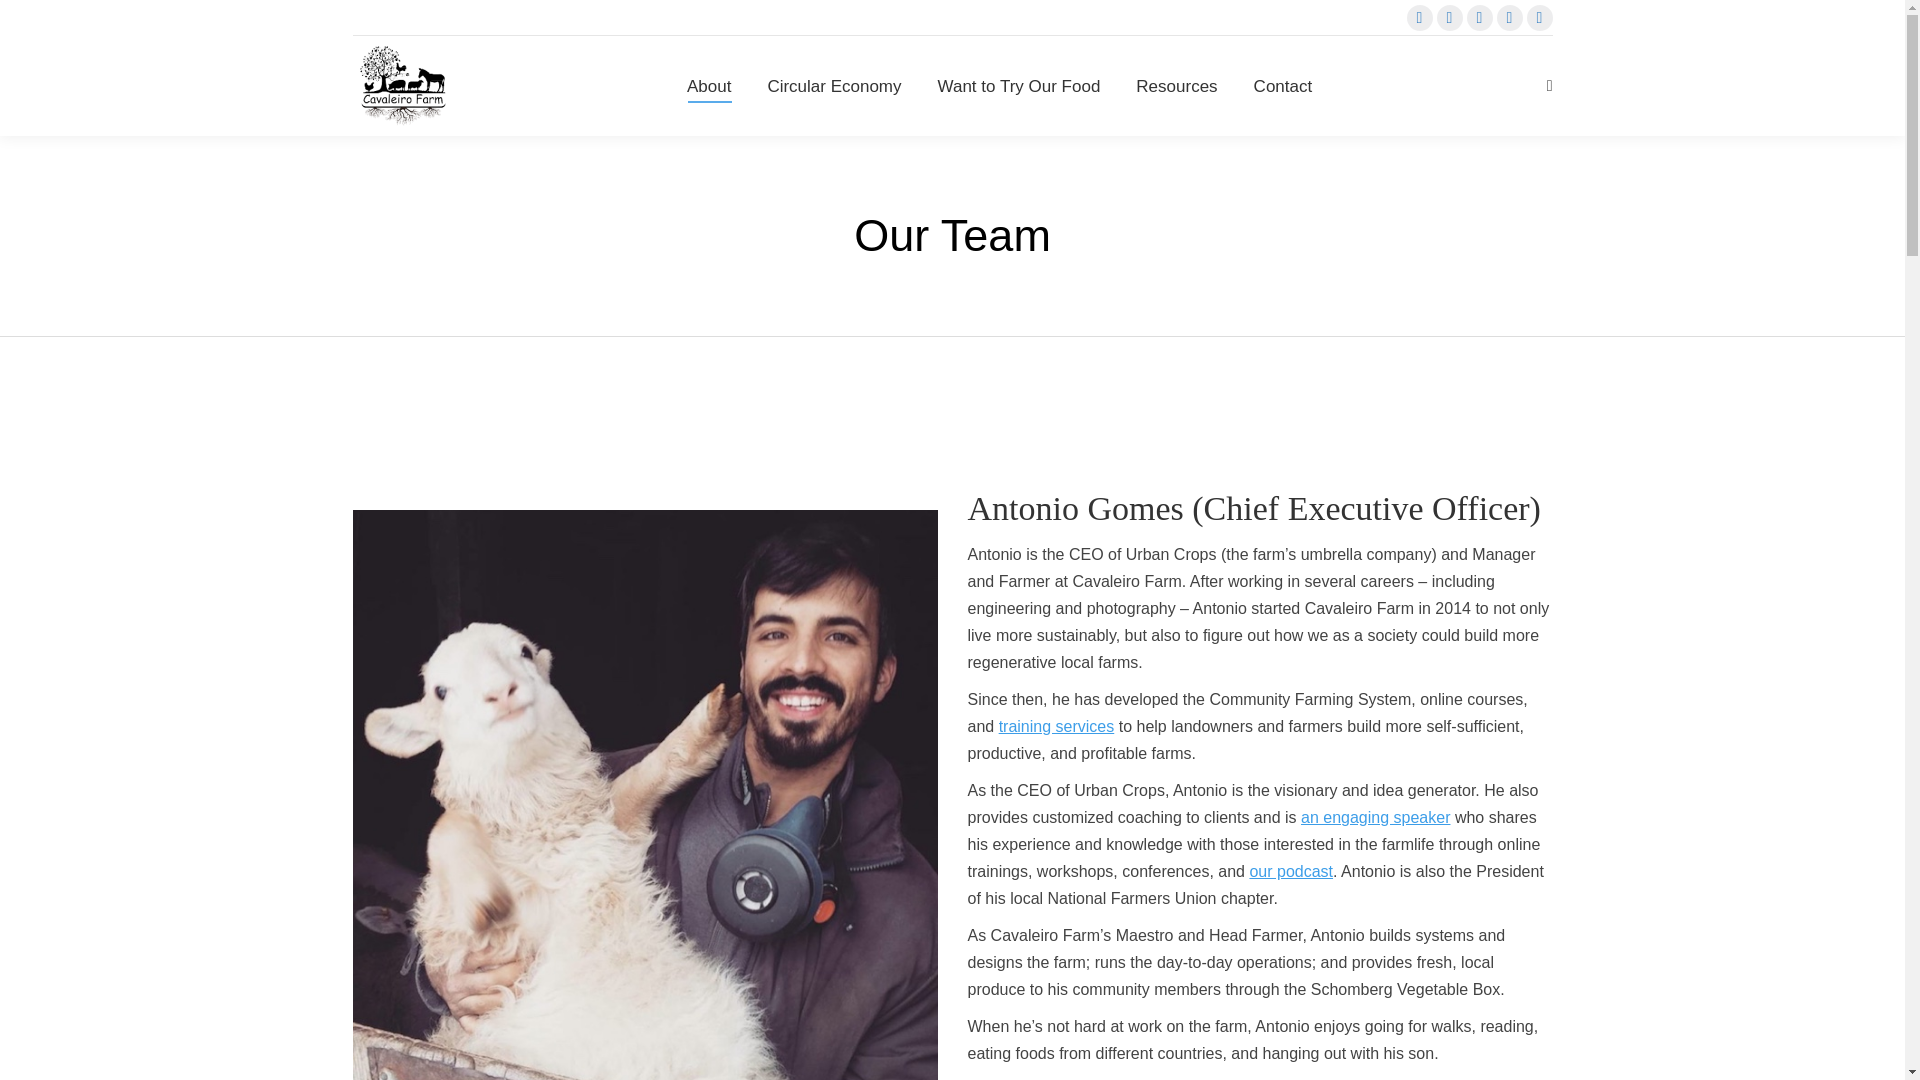 The width and height of the screenshot is (1920, 1080). Describe the element at coordinates (1448, 18) in the screenshot. I see `Instagram page opens in new window` at that location.